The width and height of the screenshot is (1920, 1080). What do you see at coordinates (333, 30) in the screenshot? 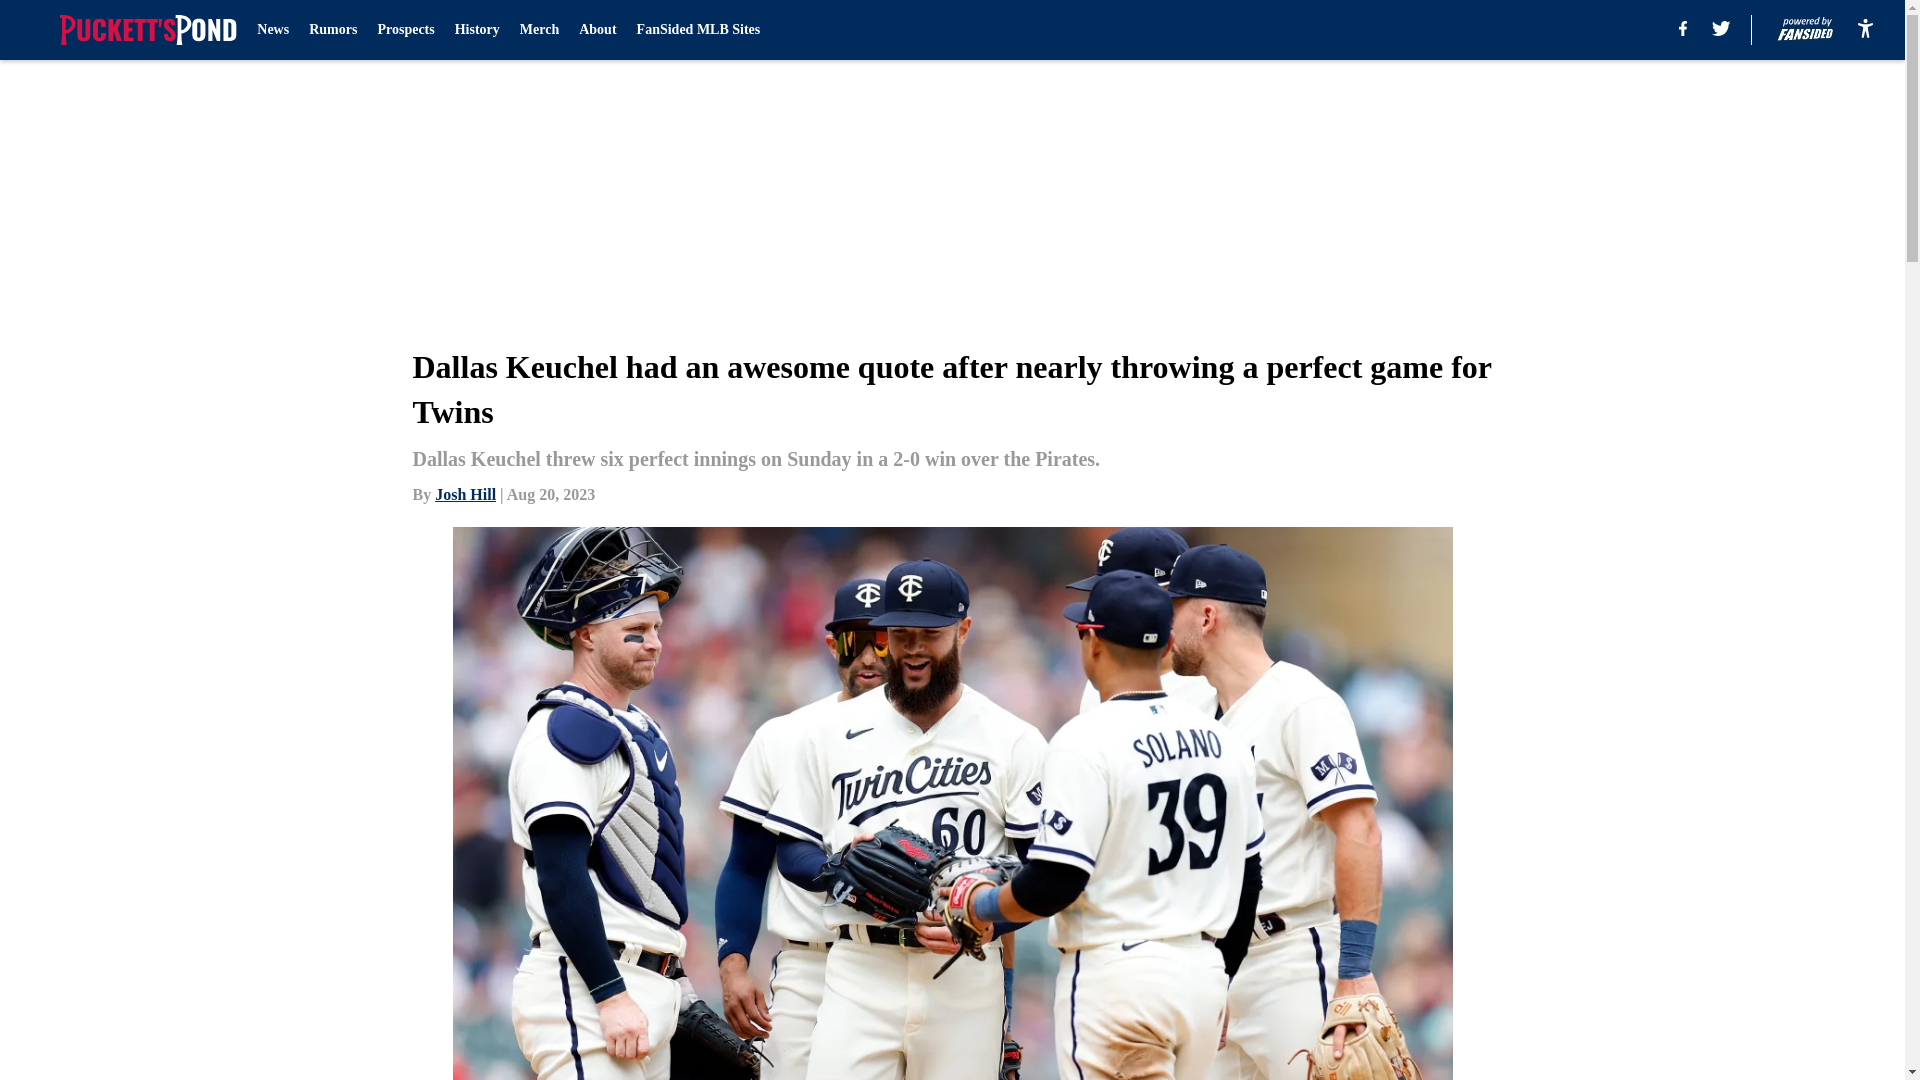
I see `Rumors` at bounding box center [333, 30].